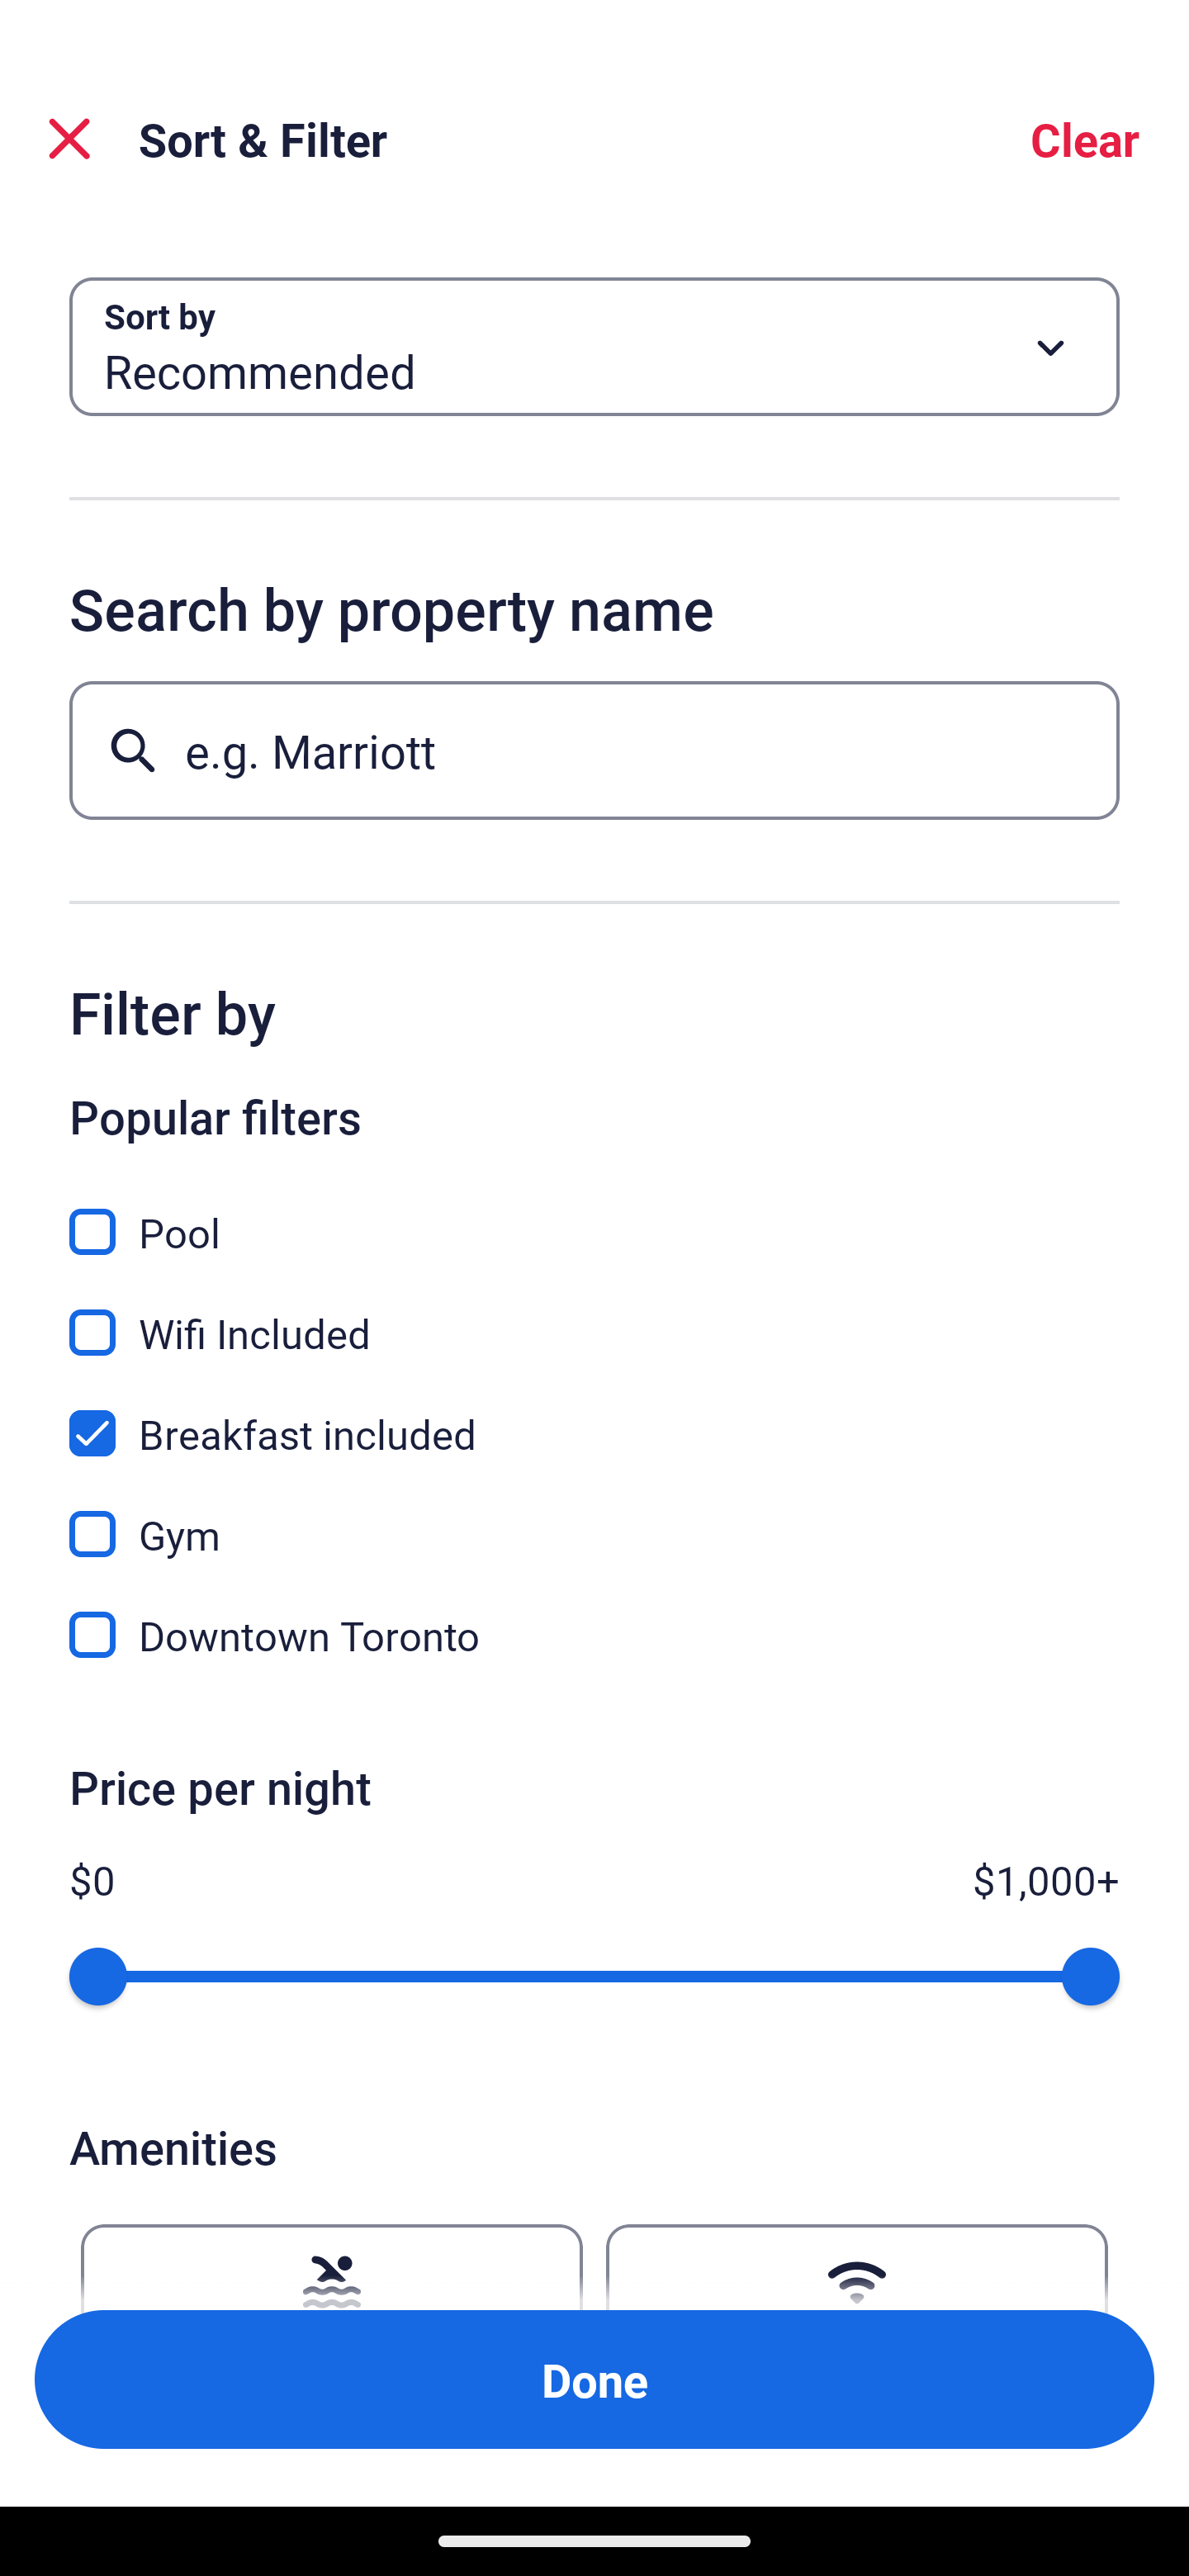  I want to click on Sort by Button Recommended, so click(594, 347).